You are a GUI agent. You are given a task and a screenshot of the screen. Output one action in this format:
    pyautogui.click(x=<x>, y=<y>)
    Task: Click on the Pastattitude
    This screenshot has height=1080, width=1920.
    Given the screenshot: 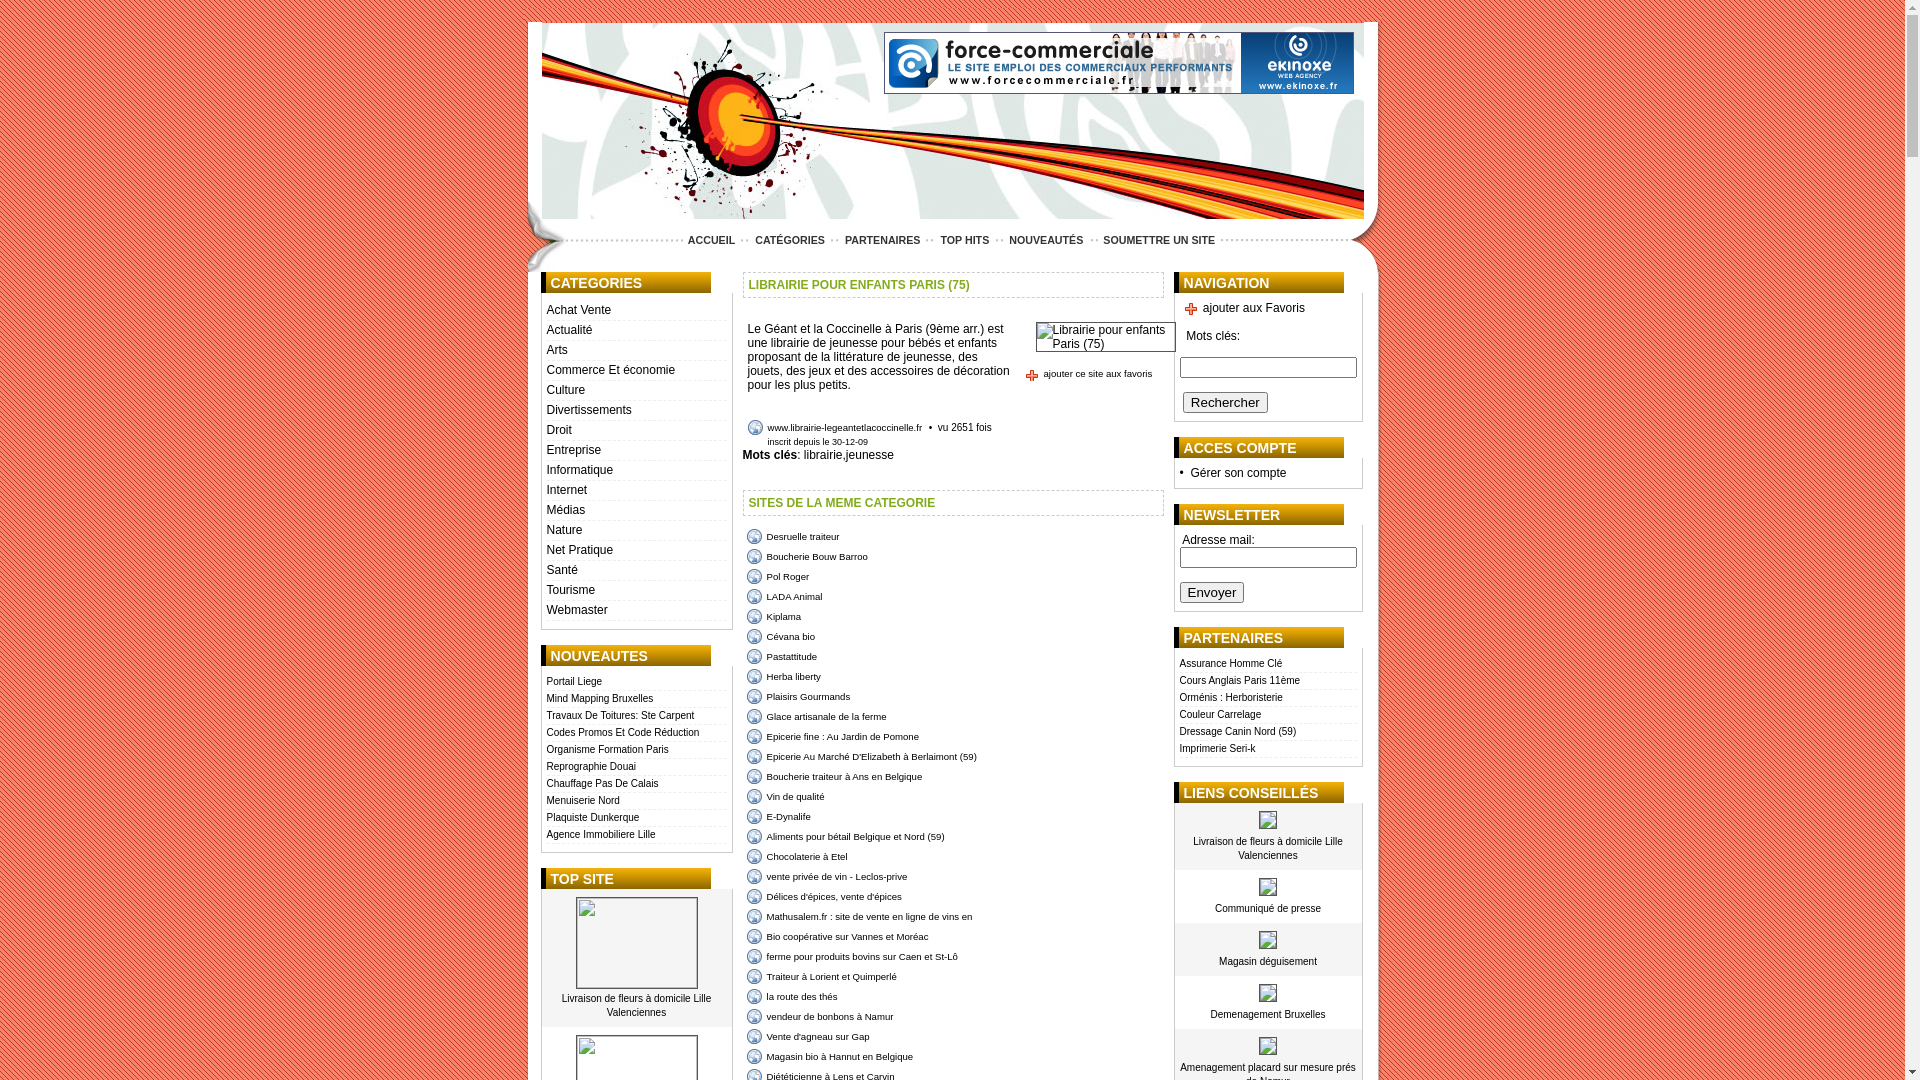 What is the action you would take?
    pyautogui.click(x=782, y=656)
    